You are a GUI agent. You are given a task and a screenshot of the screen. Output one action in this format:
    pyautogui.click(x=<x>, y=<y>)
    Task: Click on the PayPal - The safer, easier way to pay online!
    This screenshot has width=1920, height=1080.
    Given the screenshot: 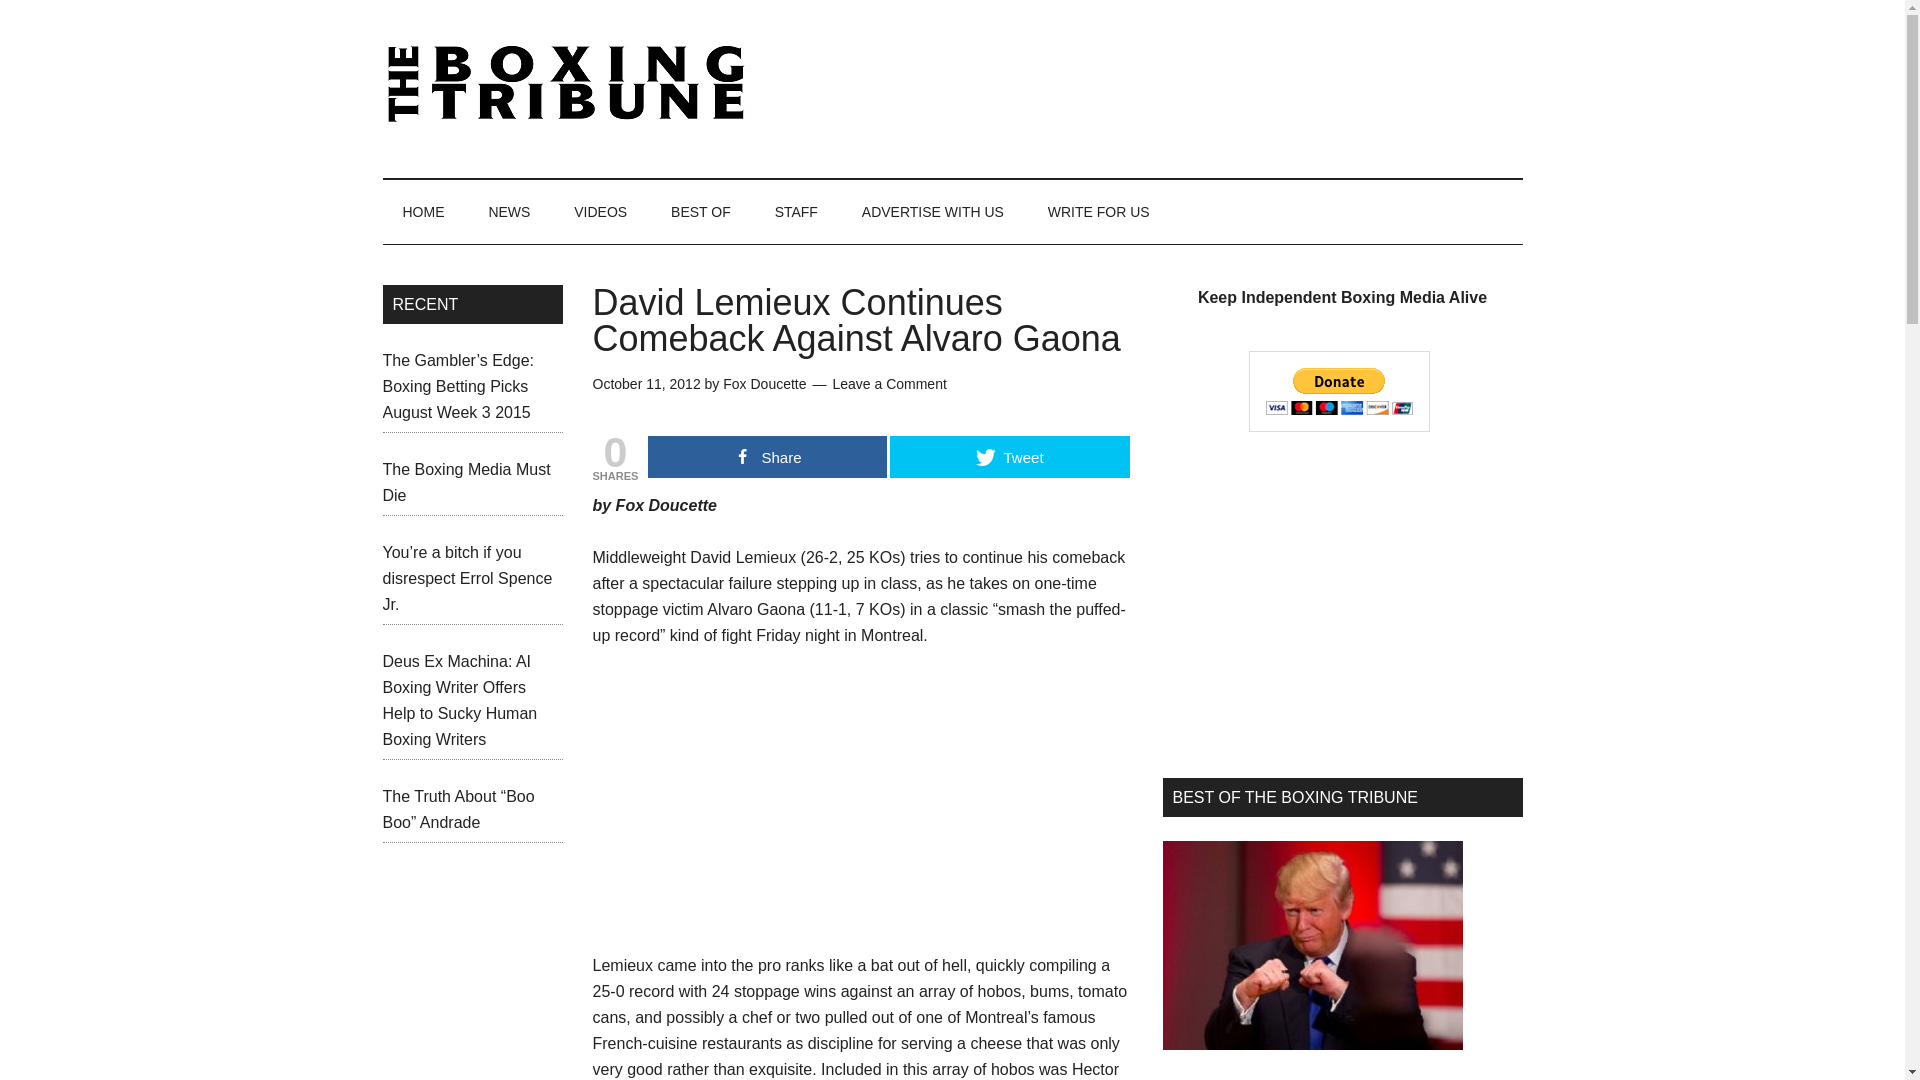 What is the action you would take?
    pyautogui.click(x=1340, y=392)
    